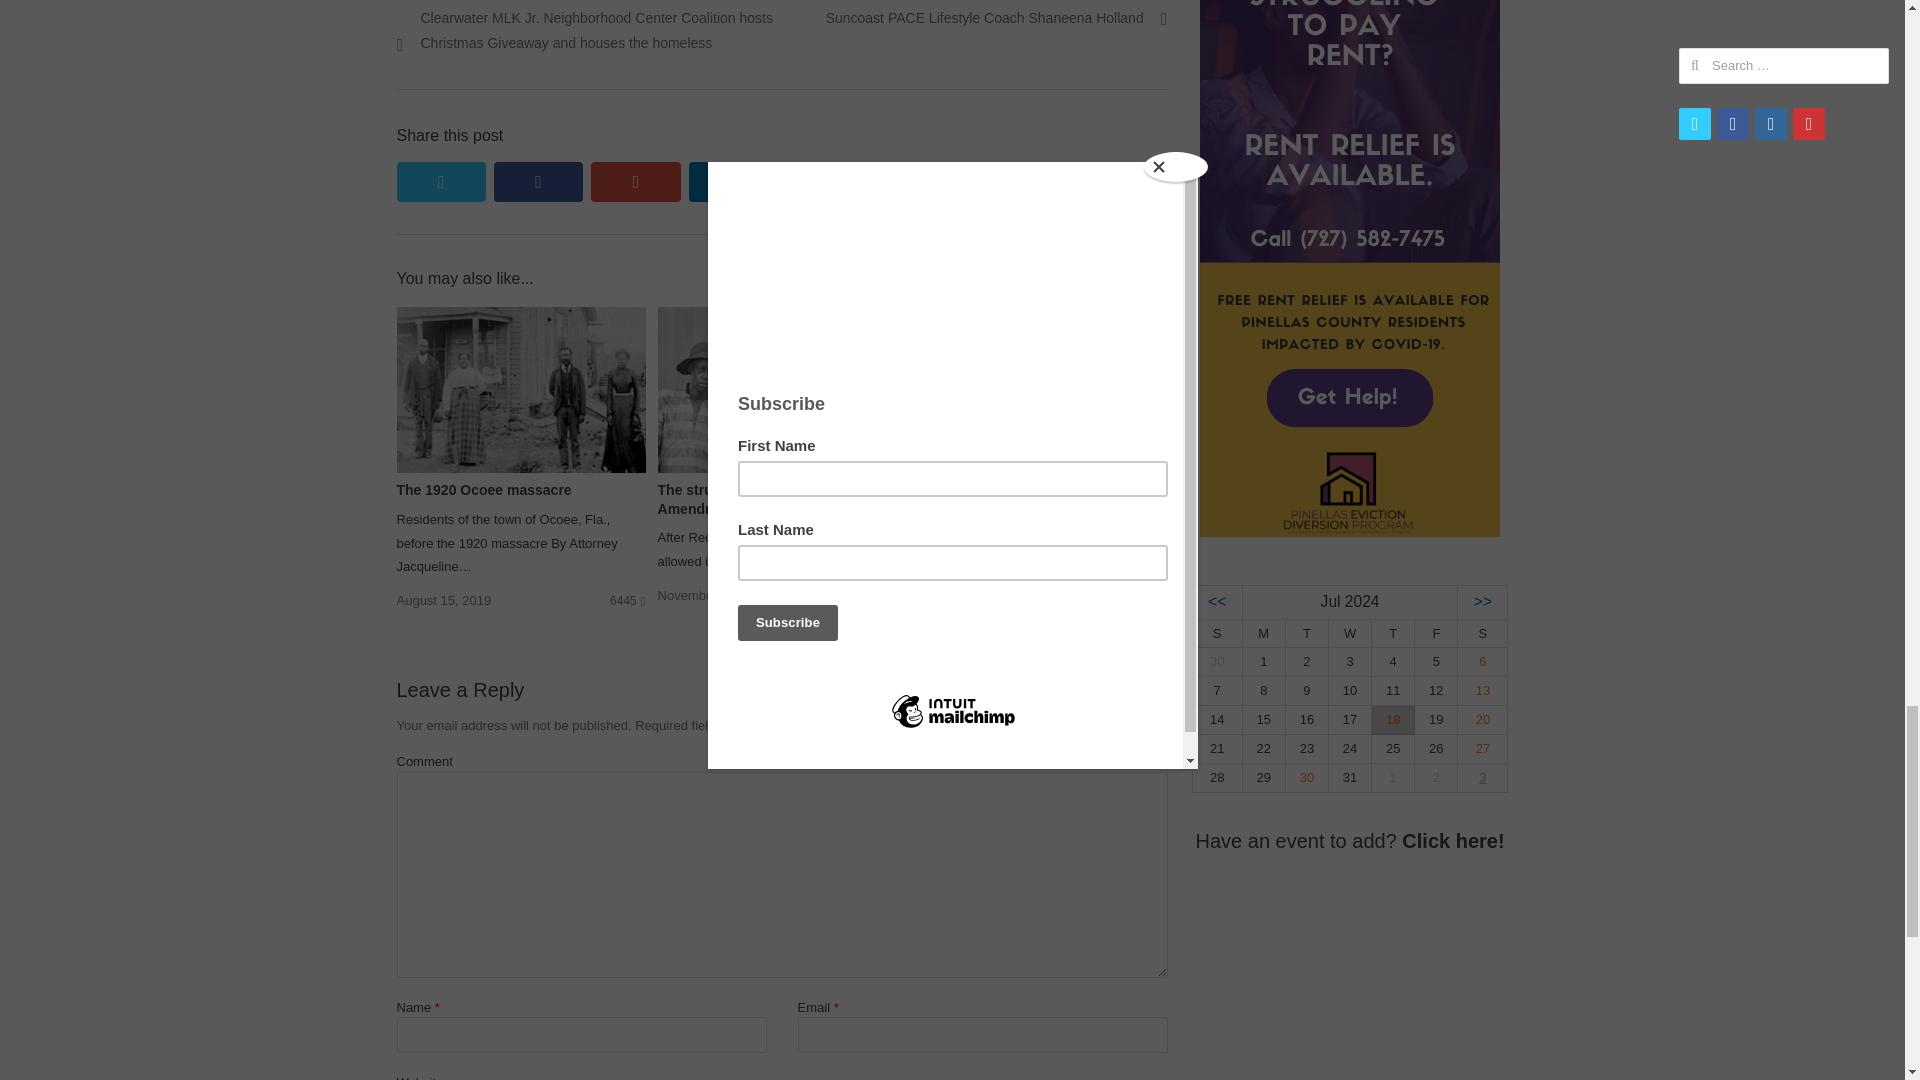 The height and width of the screenshot is (1080, 1920). I want to click on Share on twitter, so click(440, 182).